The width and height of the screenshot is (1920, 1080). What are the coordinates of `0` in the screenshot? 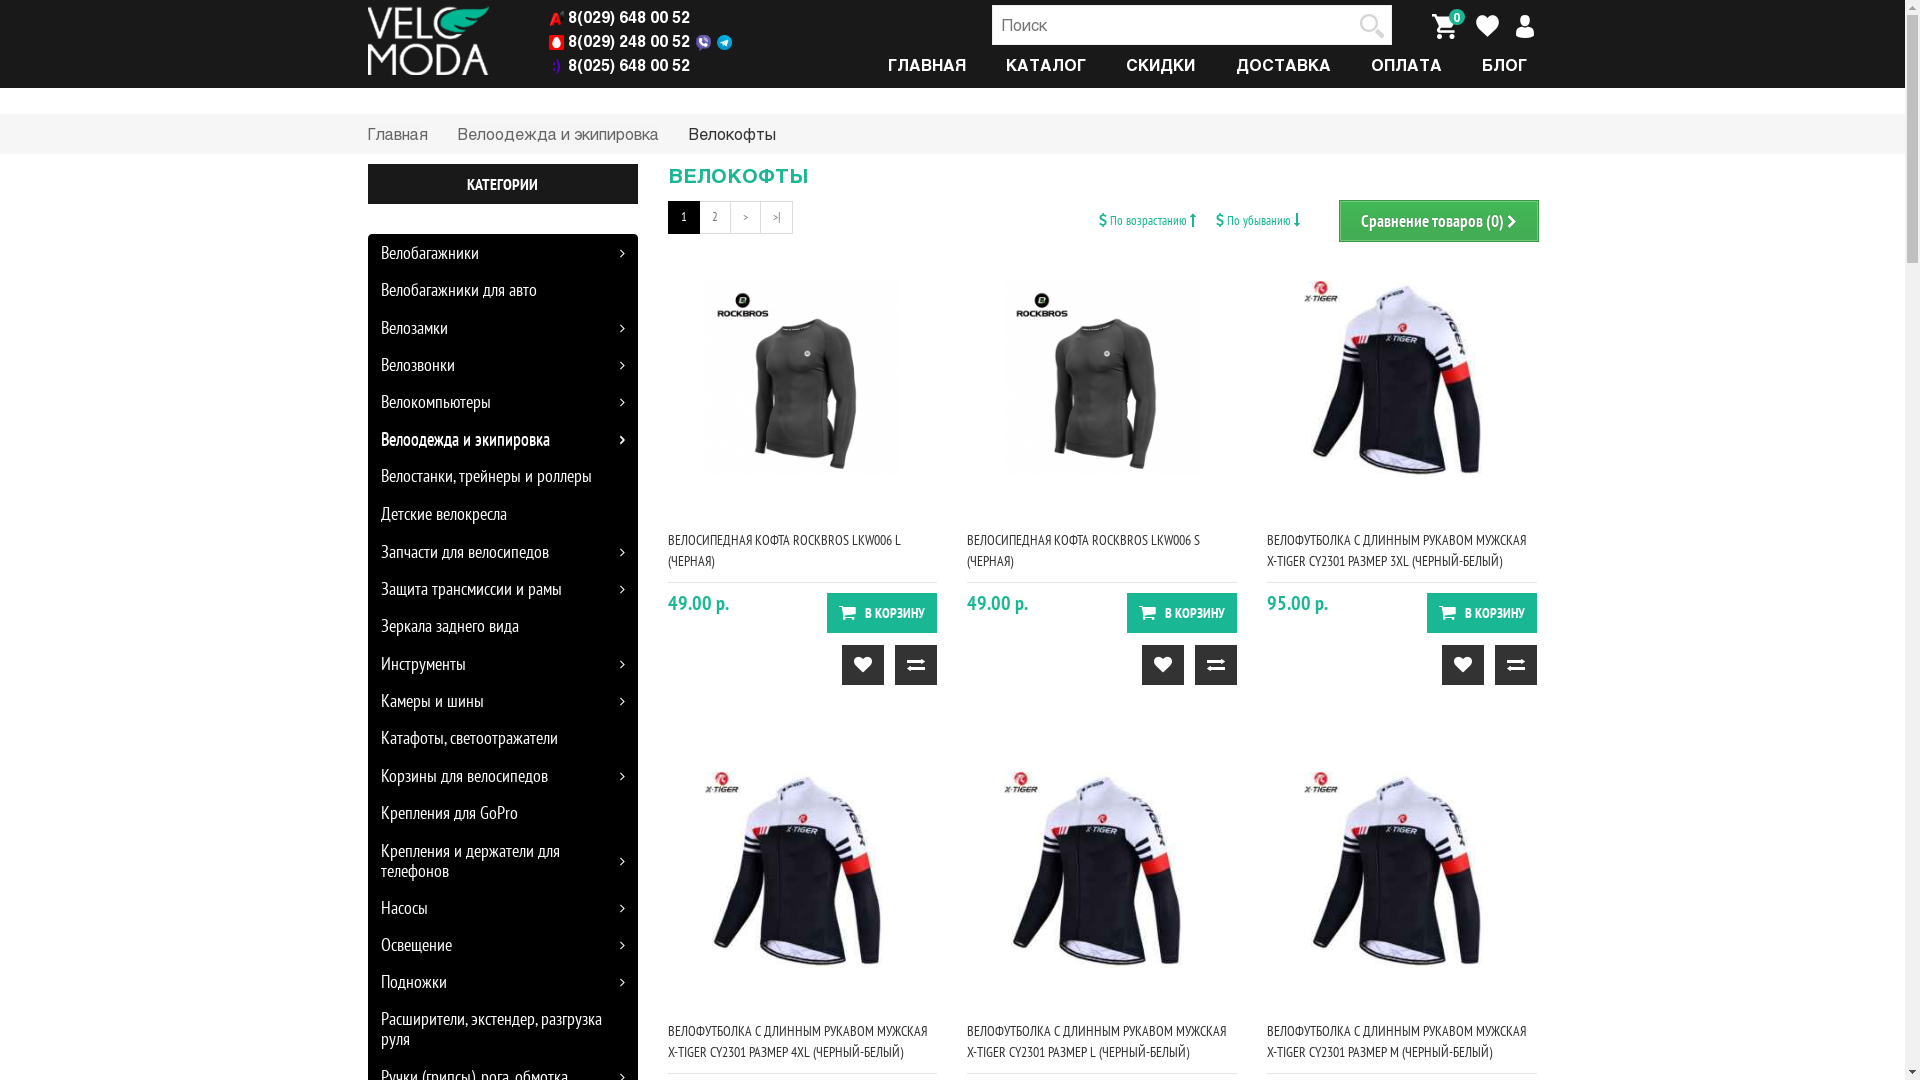 It's located at (1444, 25).